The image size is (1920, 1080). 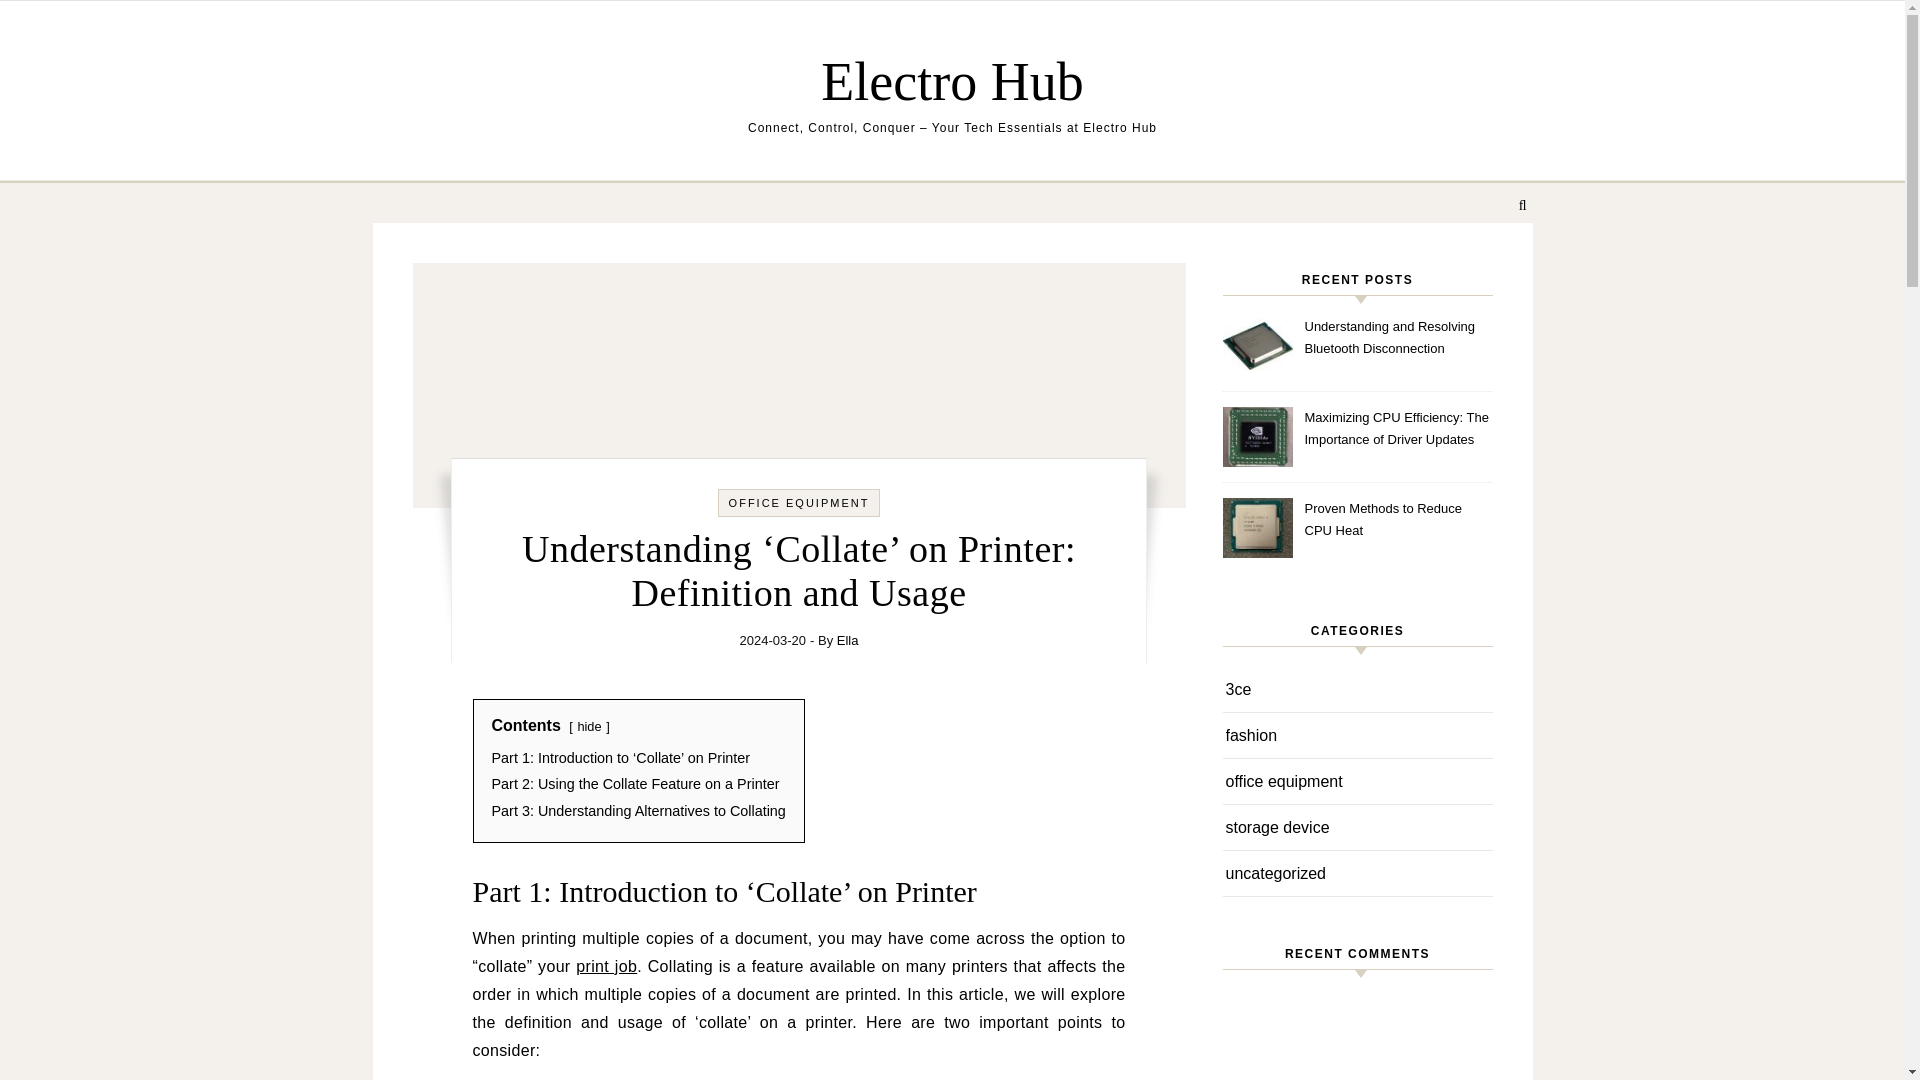 What do you see at coordinates (588, 726) in the screenshot?
I see `hide` at bounding box center [588, 726].